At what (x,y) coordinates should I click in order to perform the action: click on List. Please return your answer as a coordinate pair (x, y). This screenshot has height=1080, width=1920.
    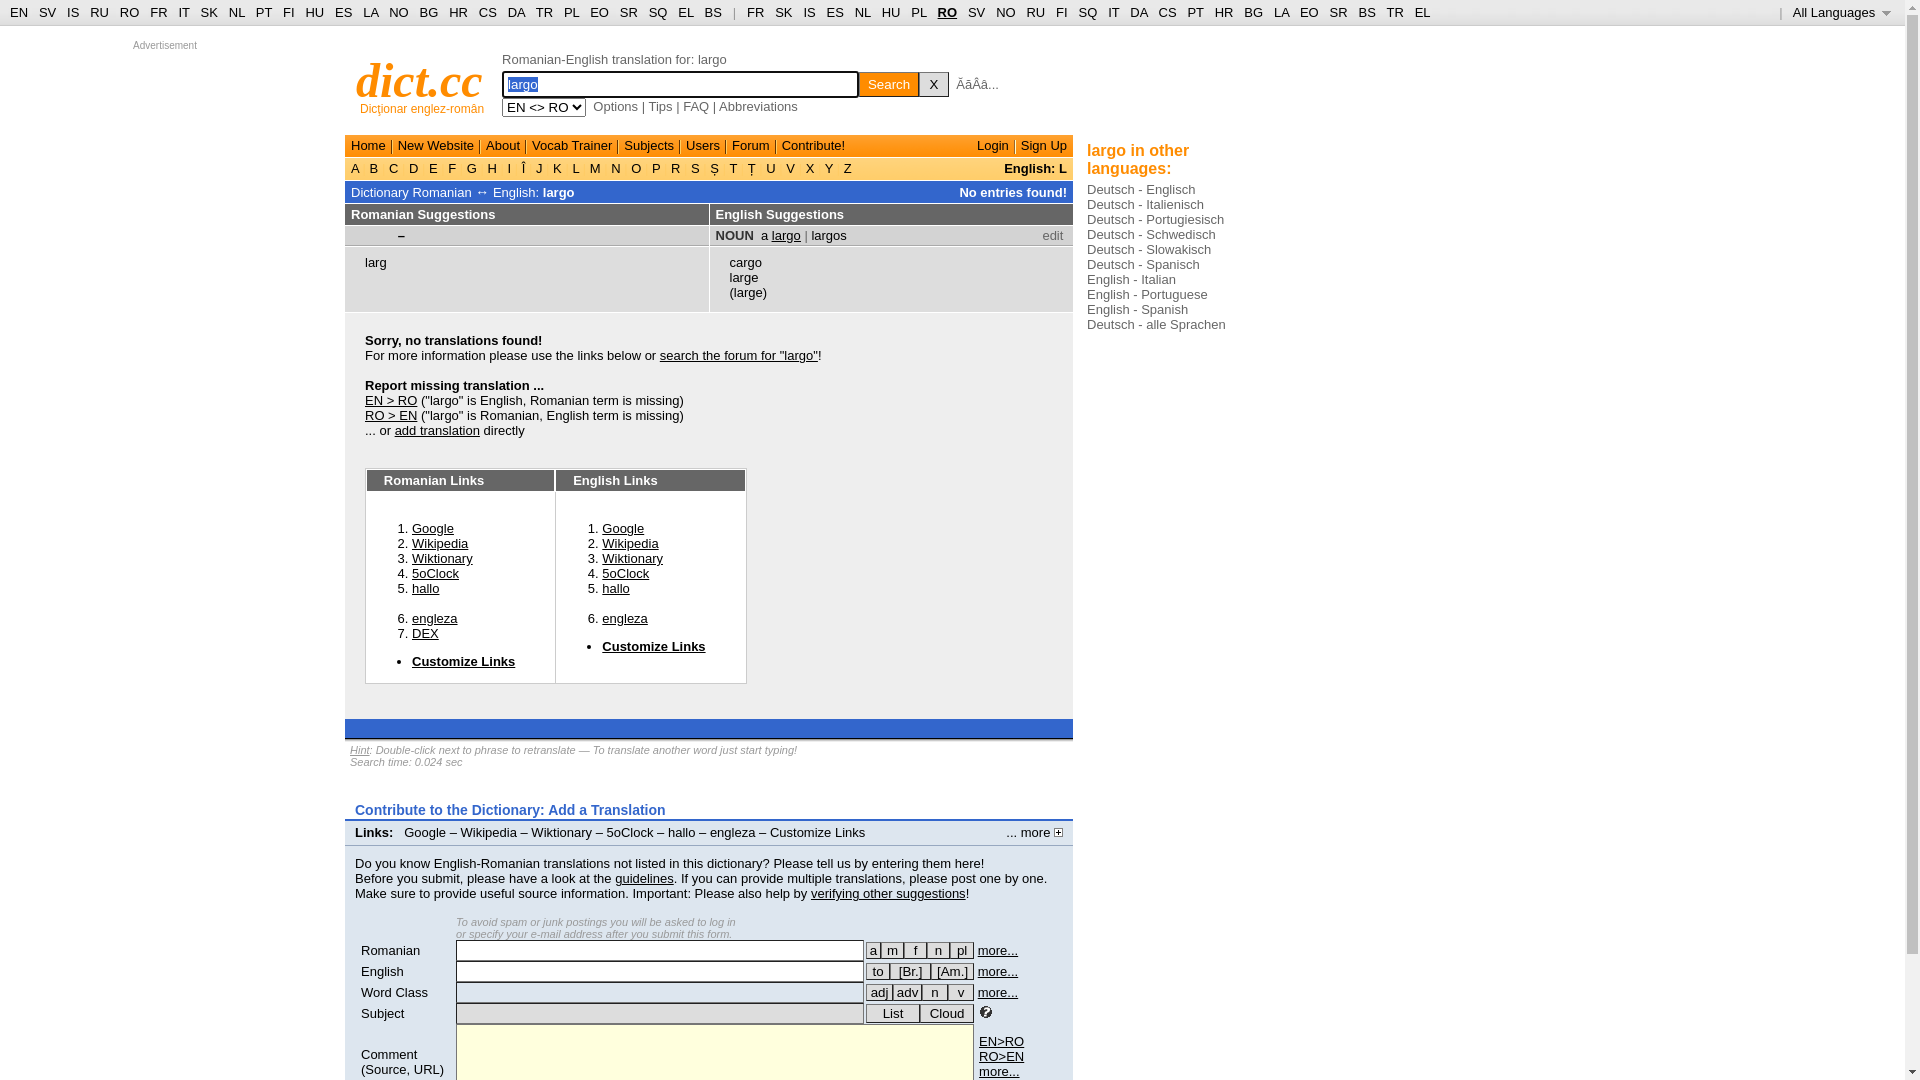
    Looking at the image, I should click on (893, 1014).